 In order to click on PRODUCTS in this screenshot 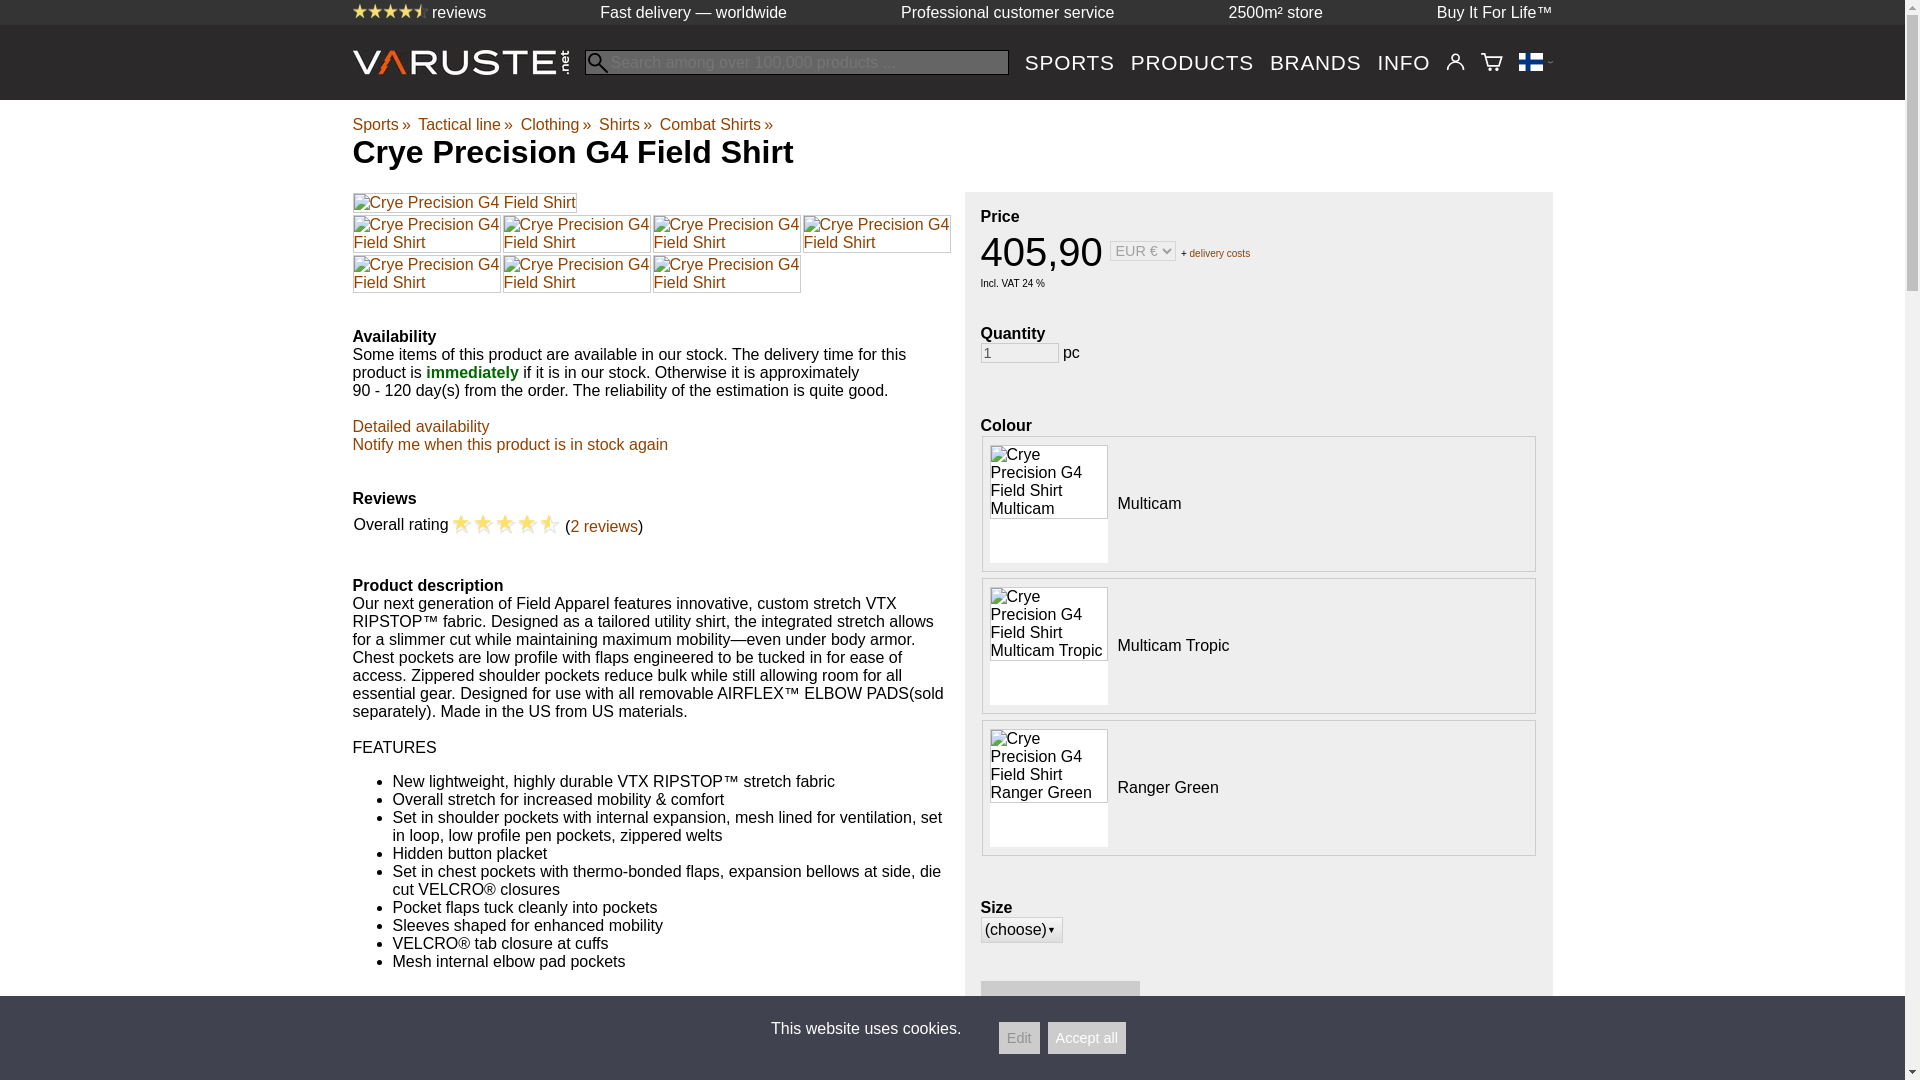, I will do `click(1192, 62)`.